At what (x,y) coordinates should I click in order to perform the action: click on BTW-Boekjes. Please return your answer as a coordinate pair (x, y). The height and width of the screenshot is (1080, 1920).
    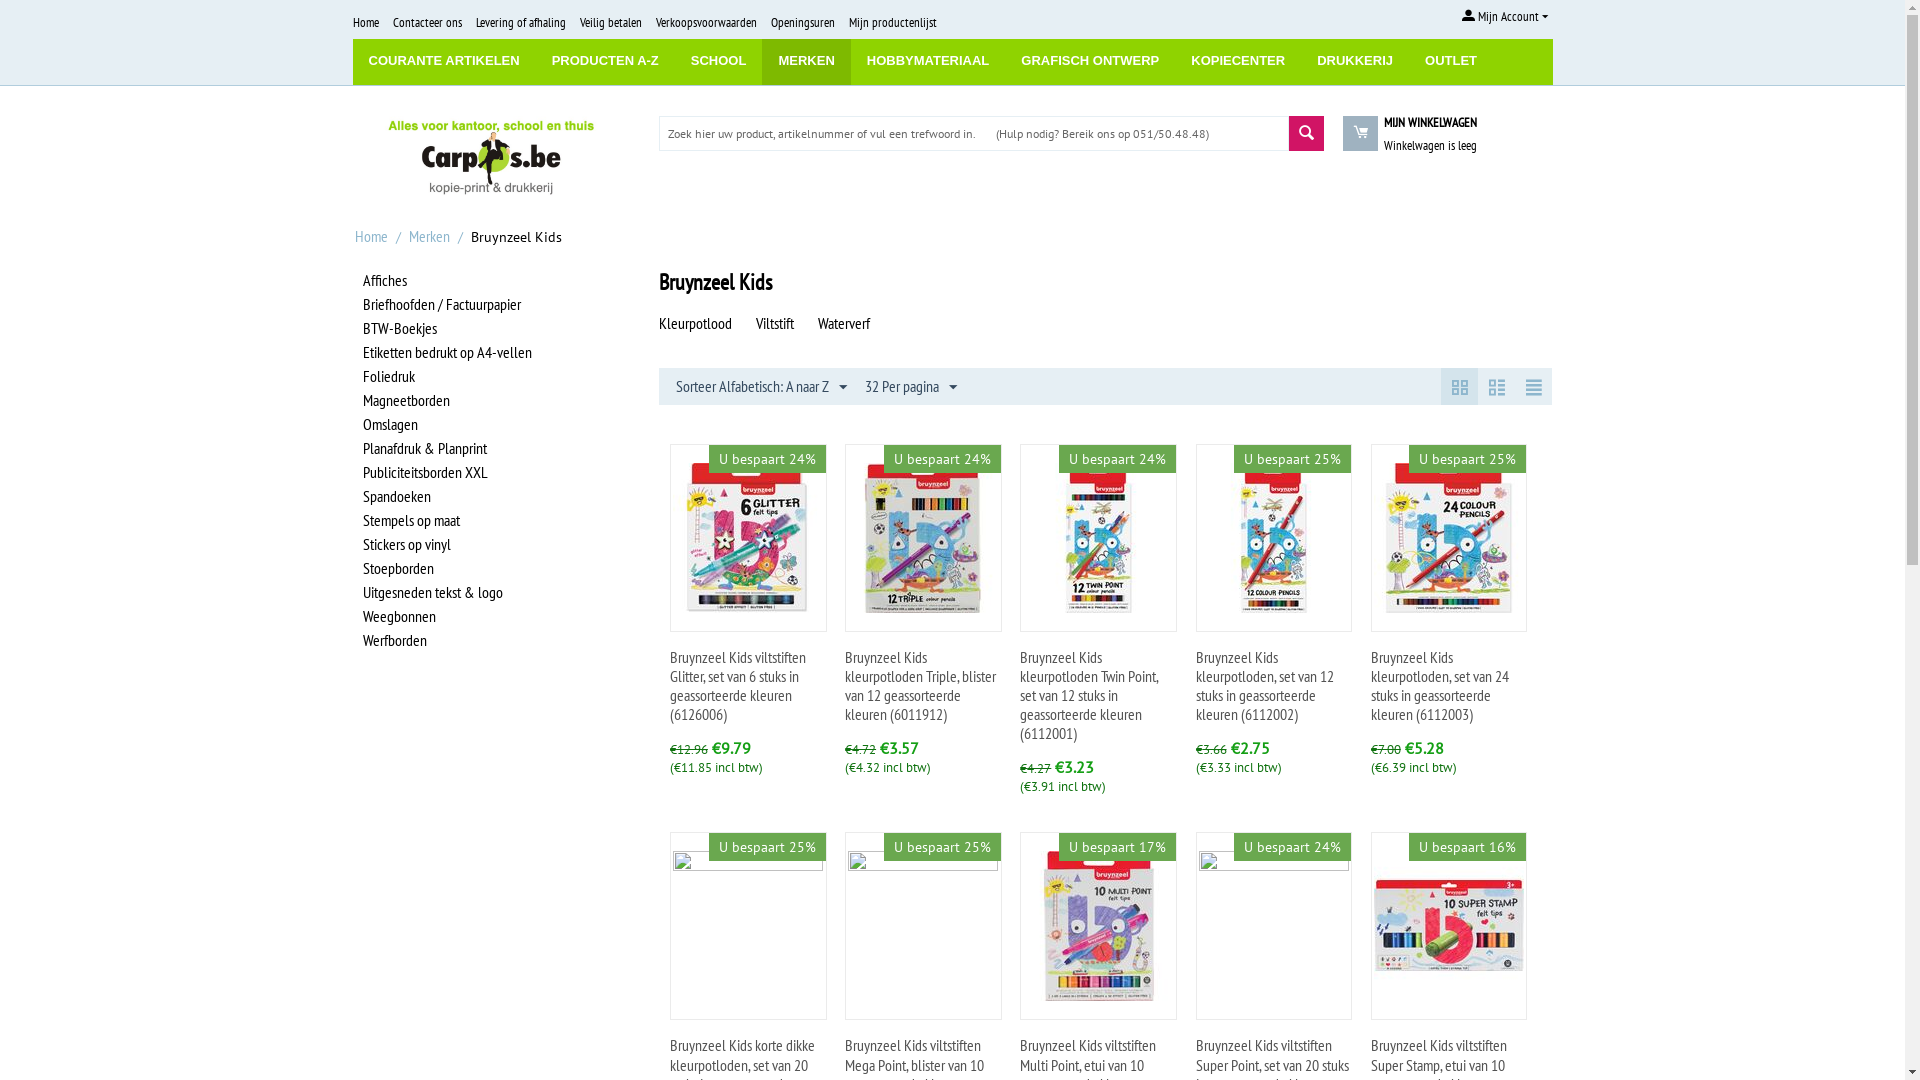
    Looking at the image, I should click on (399, 328).